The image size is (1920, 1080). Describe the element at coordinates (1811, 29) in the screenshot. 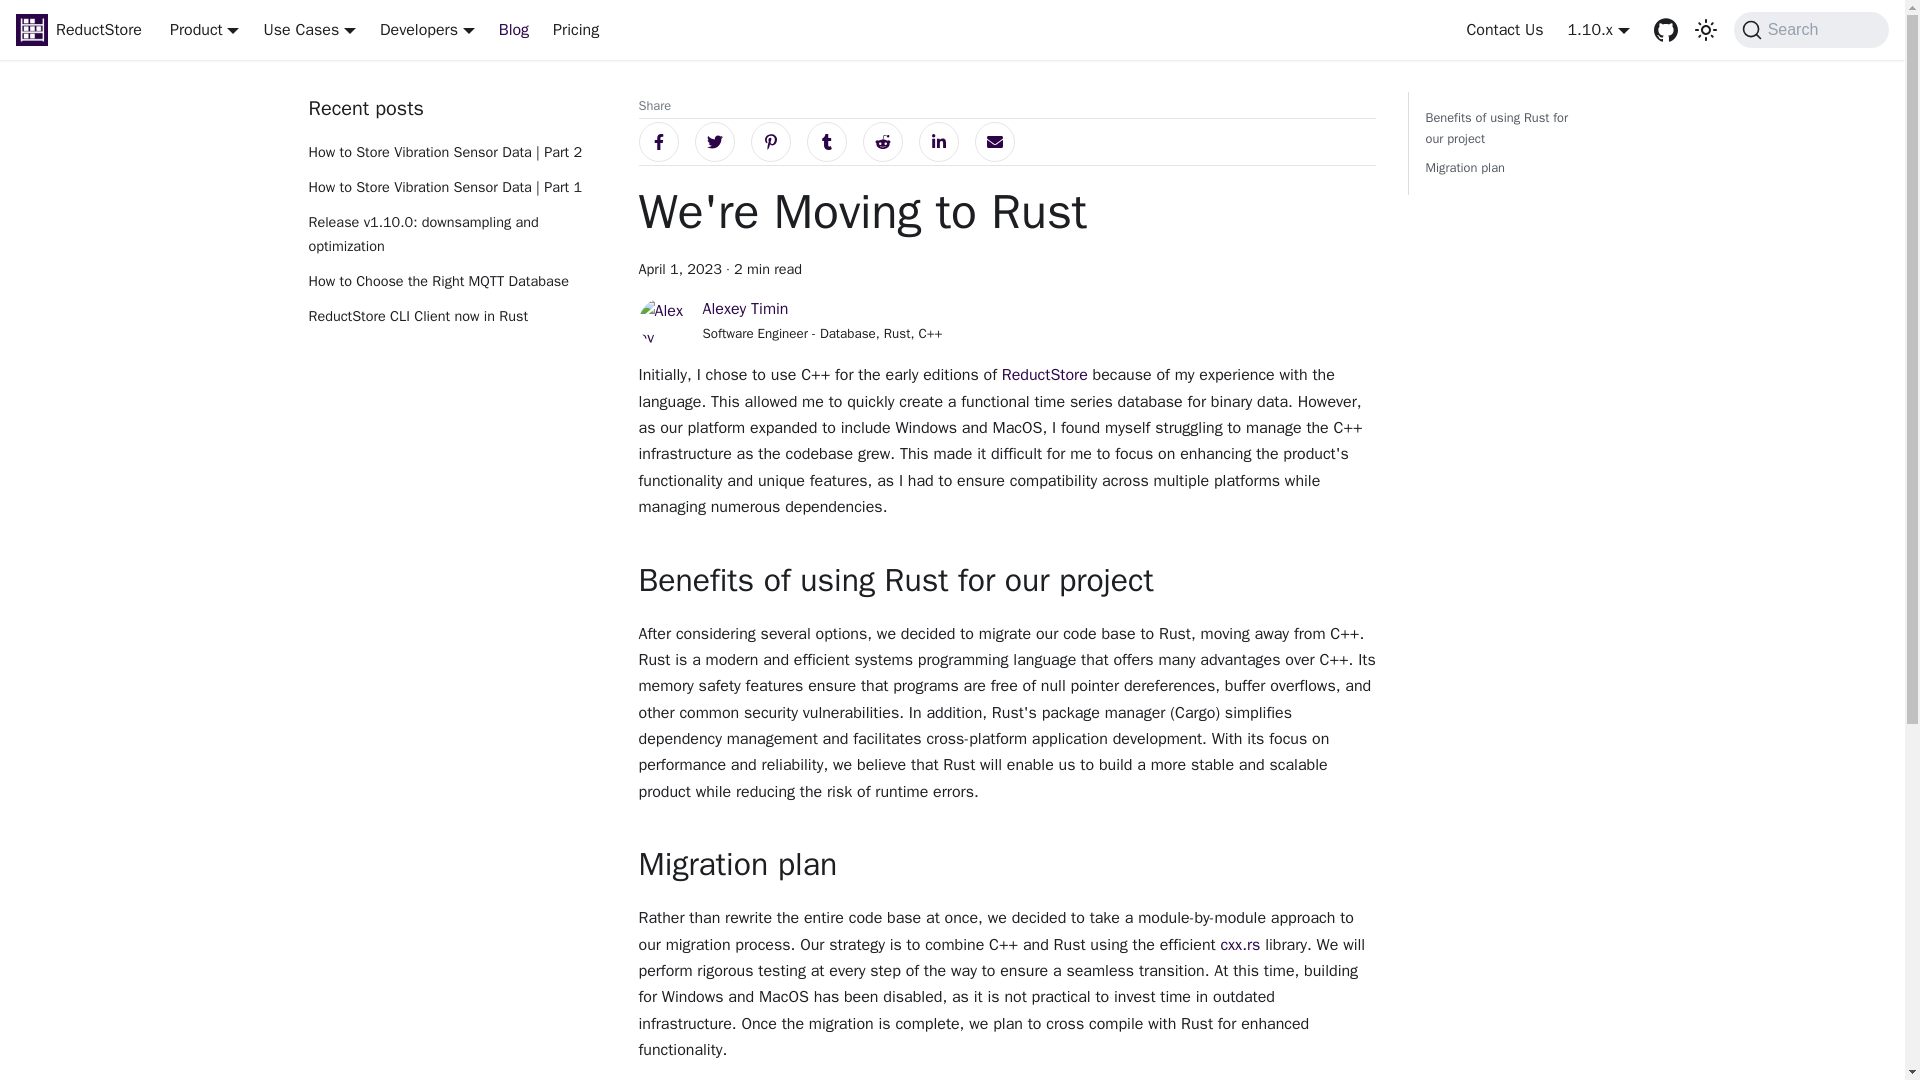

I see `Contact Us` at that location.